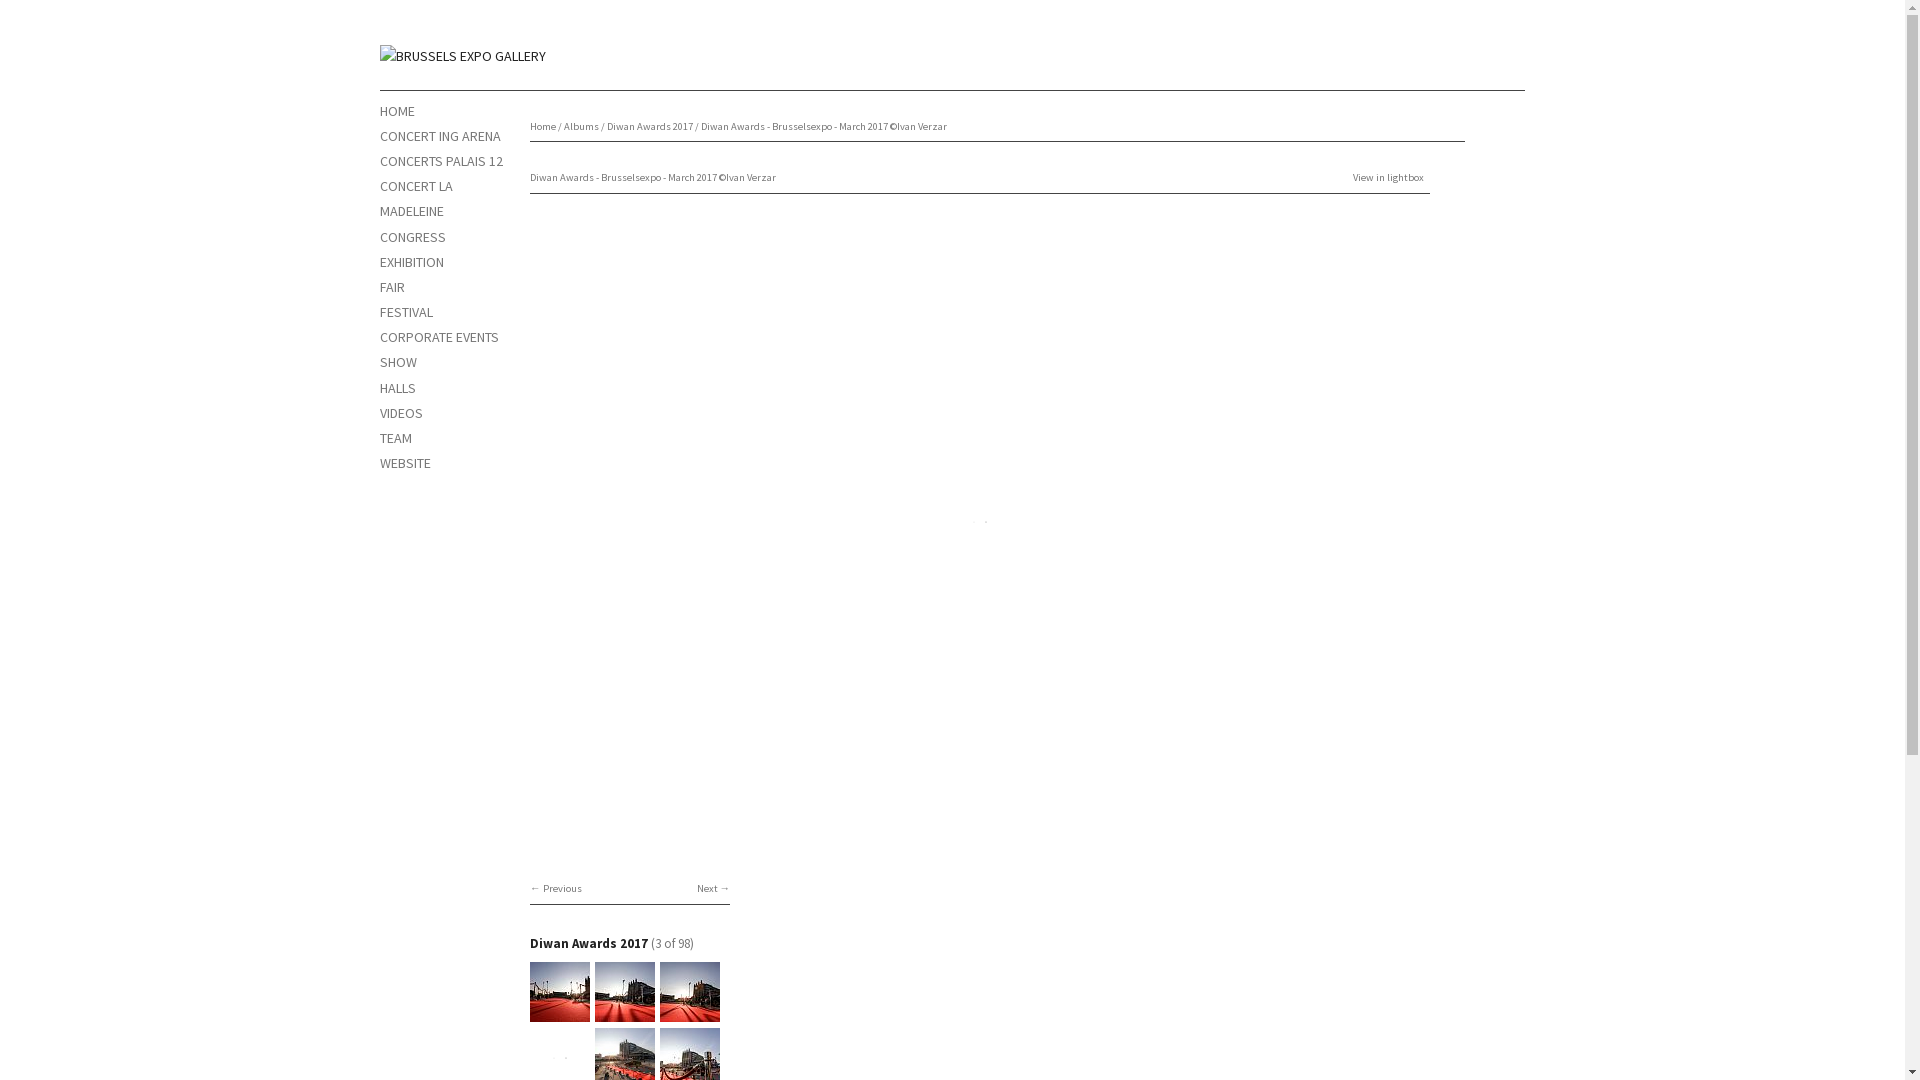  What do you see at coordinates (980, 825) in the screenshot?
I see `Lightbox` at bounding box center [980, 825].